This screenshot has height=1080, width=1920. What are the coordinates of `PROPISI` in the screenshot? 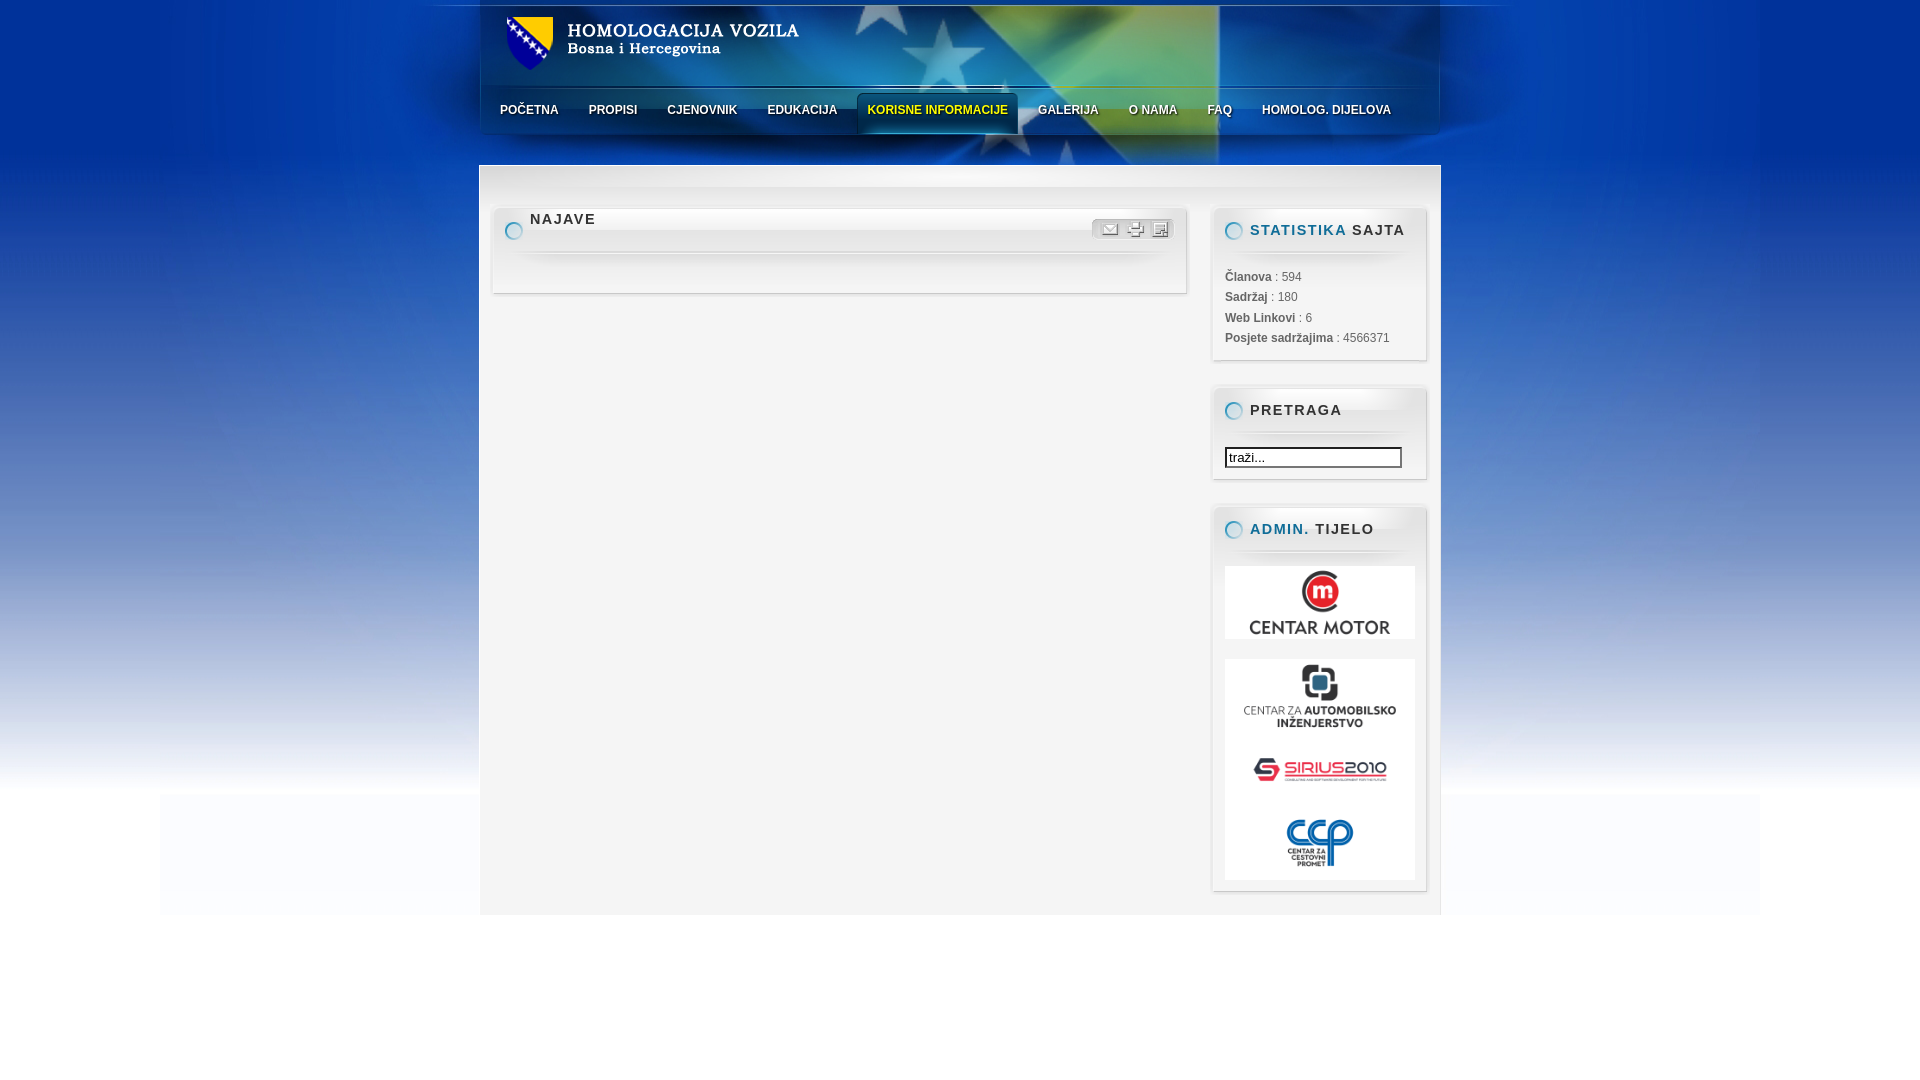 It's located at (618, 110).